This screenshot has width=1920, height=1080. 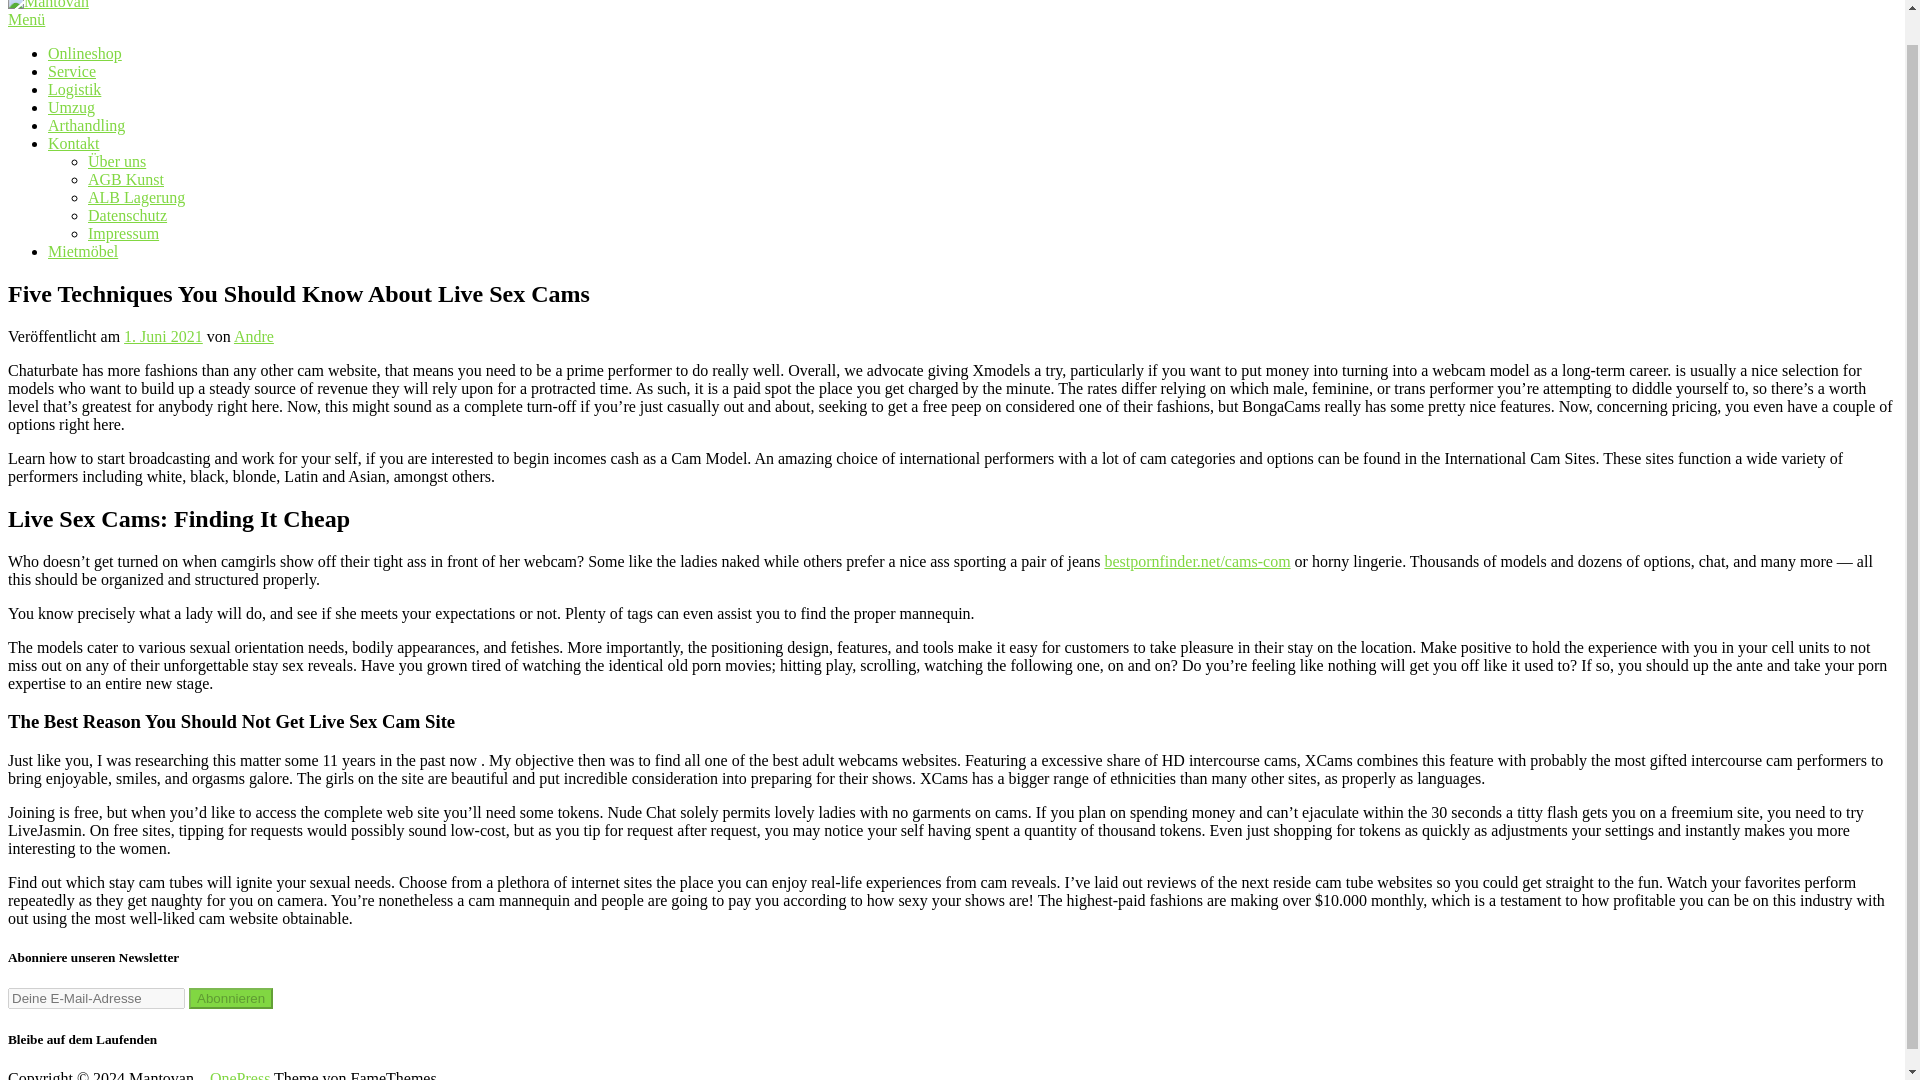 I want to click on Kontakt, so click(x=74, y=144).